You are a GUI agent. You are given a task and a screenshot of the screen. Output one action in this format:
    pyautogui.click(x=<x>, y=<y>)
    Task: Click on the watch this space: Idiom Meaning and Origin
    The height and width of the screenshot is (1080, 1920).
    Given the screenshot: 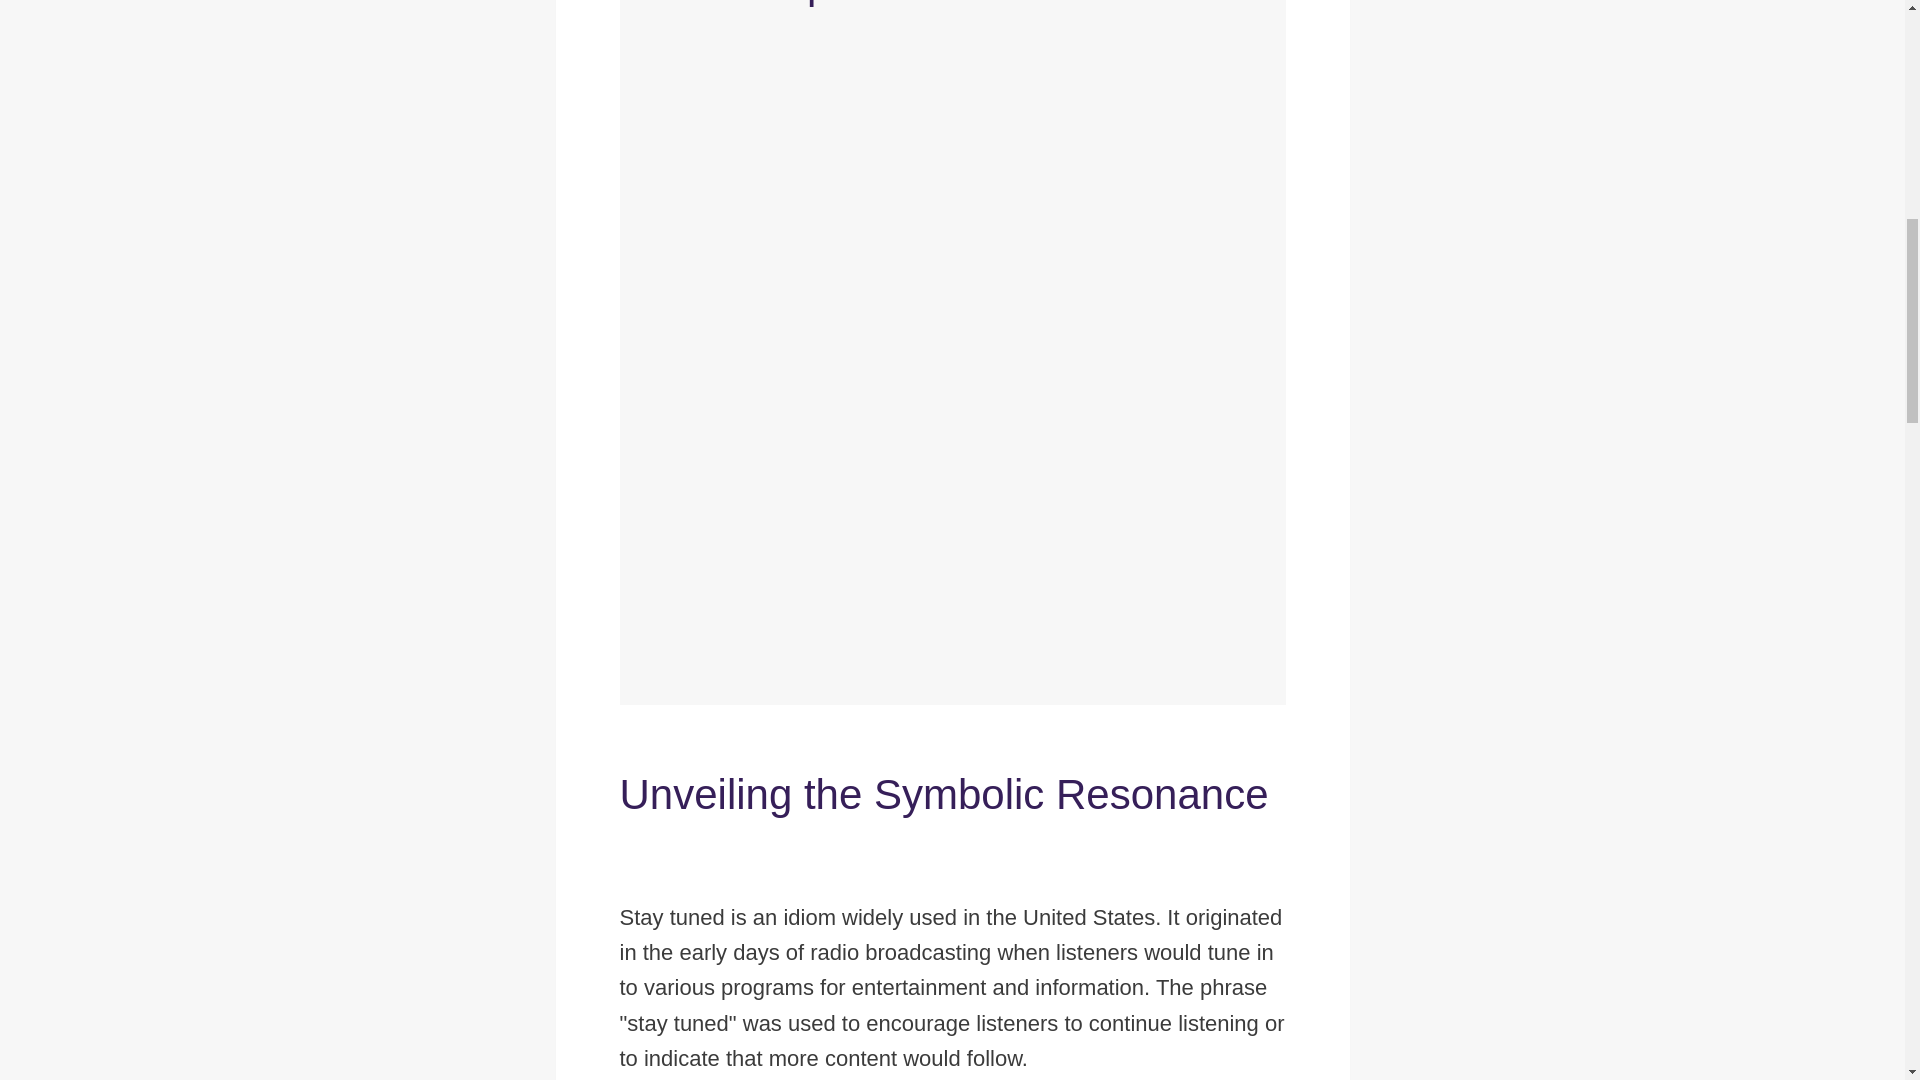 What is the action you would take?
    pyautogui.click(x=952, y=997)
    